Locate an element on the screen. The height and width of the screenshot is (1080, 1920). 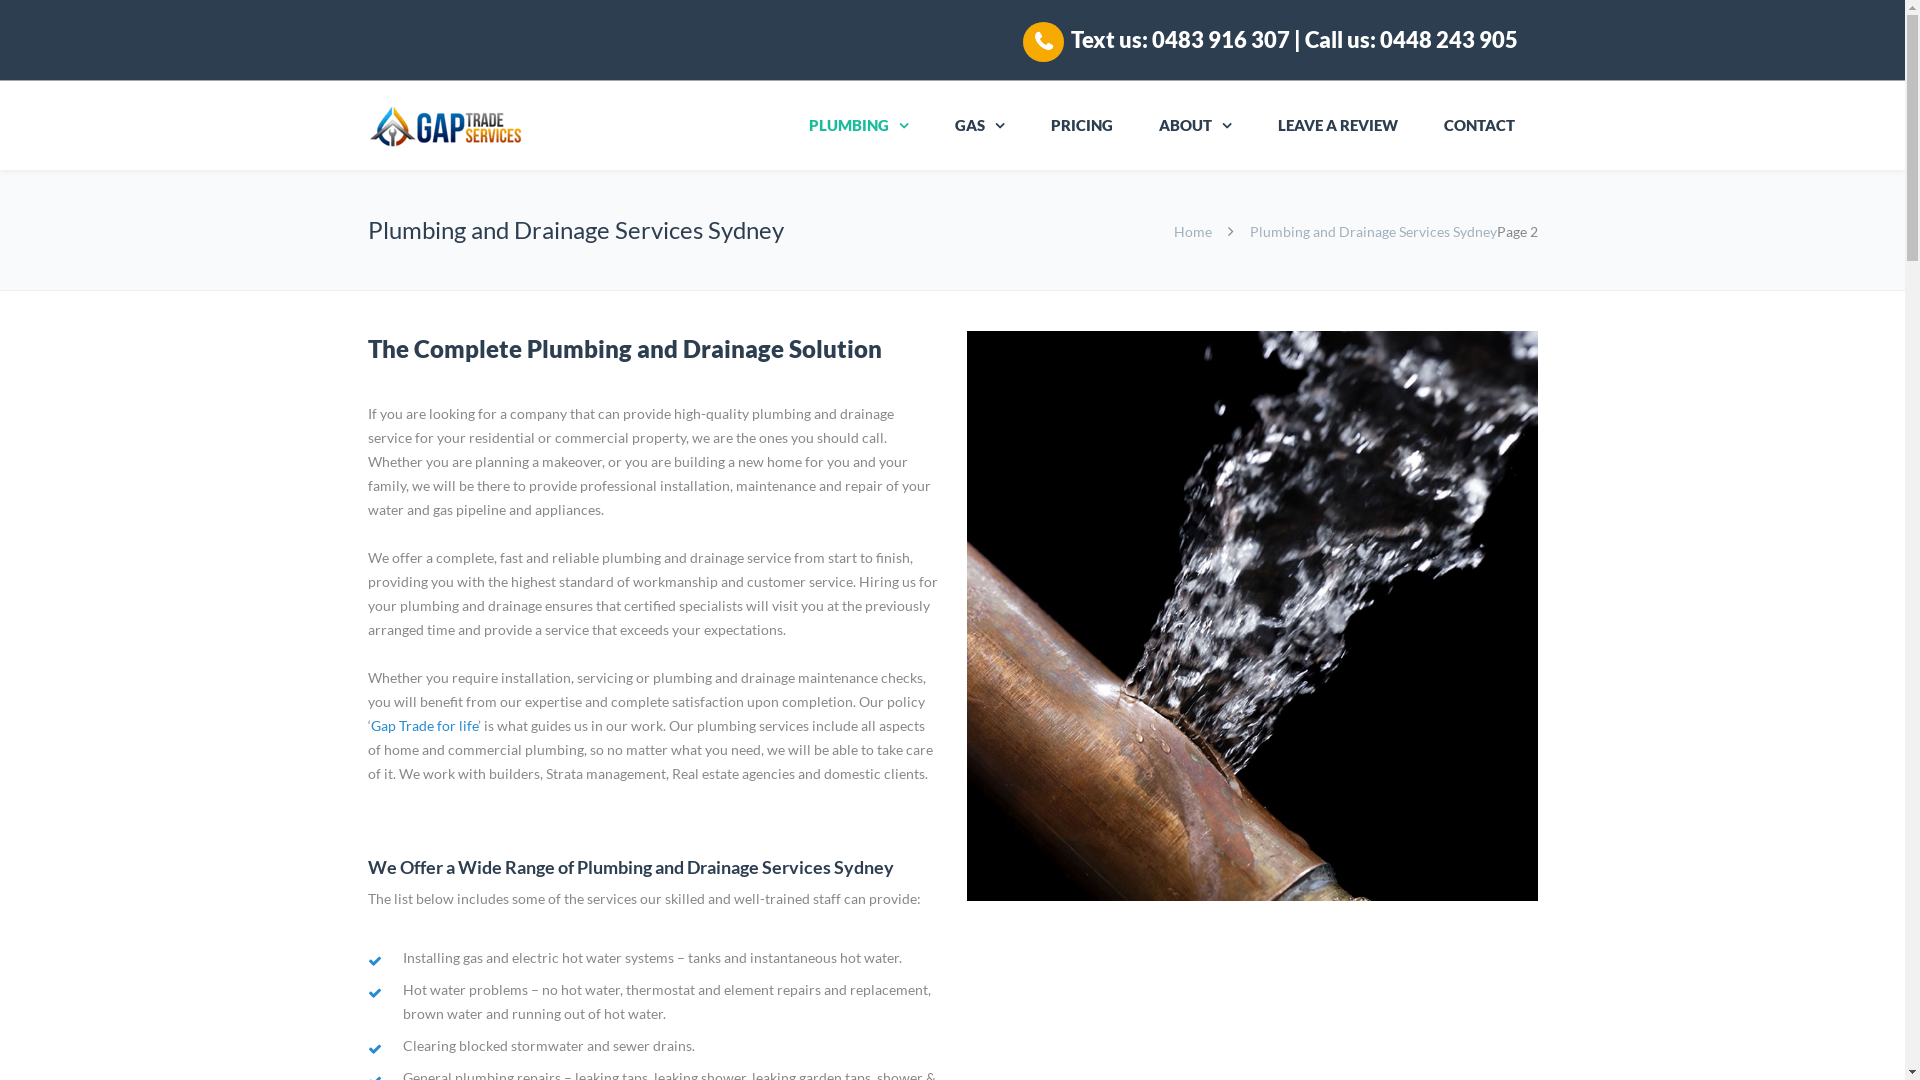
ABOUT is located at coordinates (1196, 126).